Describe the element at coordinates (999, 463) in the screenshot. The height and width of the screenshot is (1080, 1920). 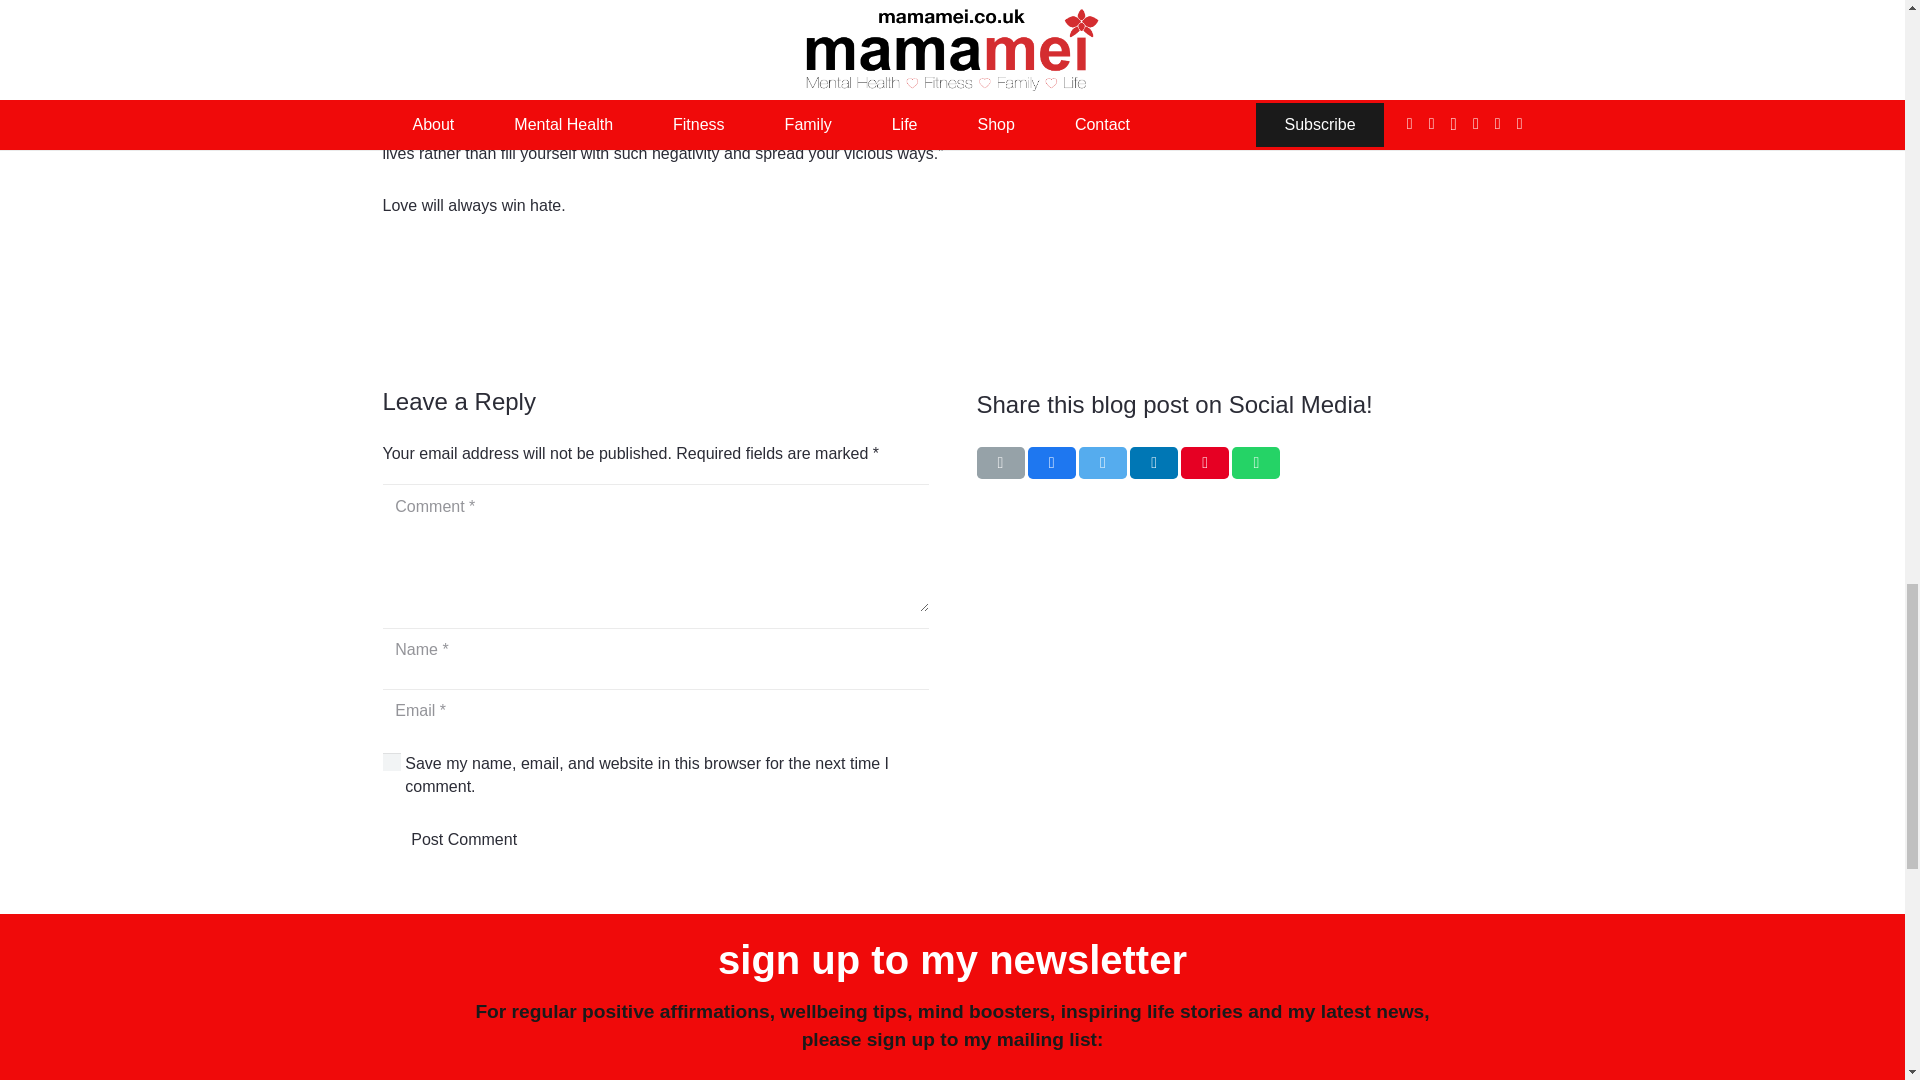
I see `Email this` at that location.